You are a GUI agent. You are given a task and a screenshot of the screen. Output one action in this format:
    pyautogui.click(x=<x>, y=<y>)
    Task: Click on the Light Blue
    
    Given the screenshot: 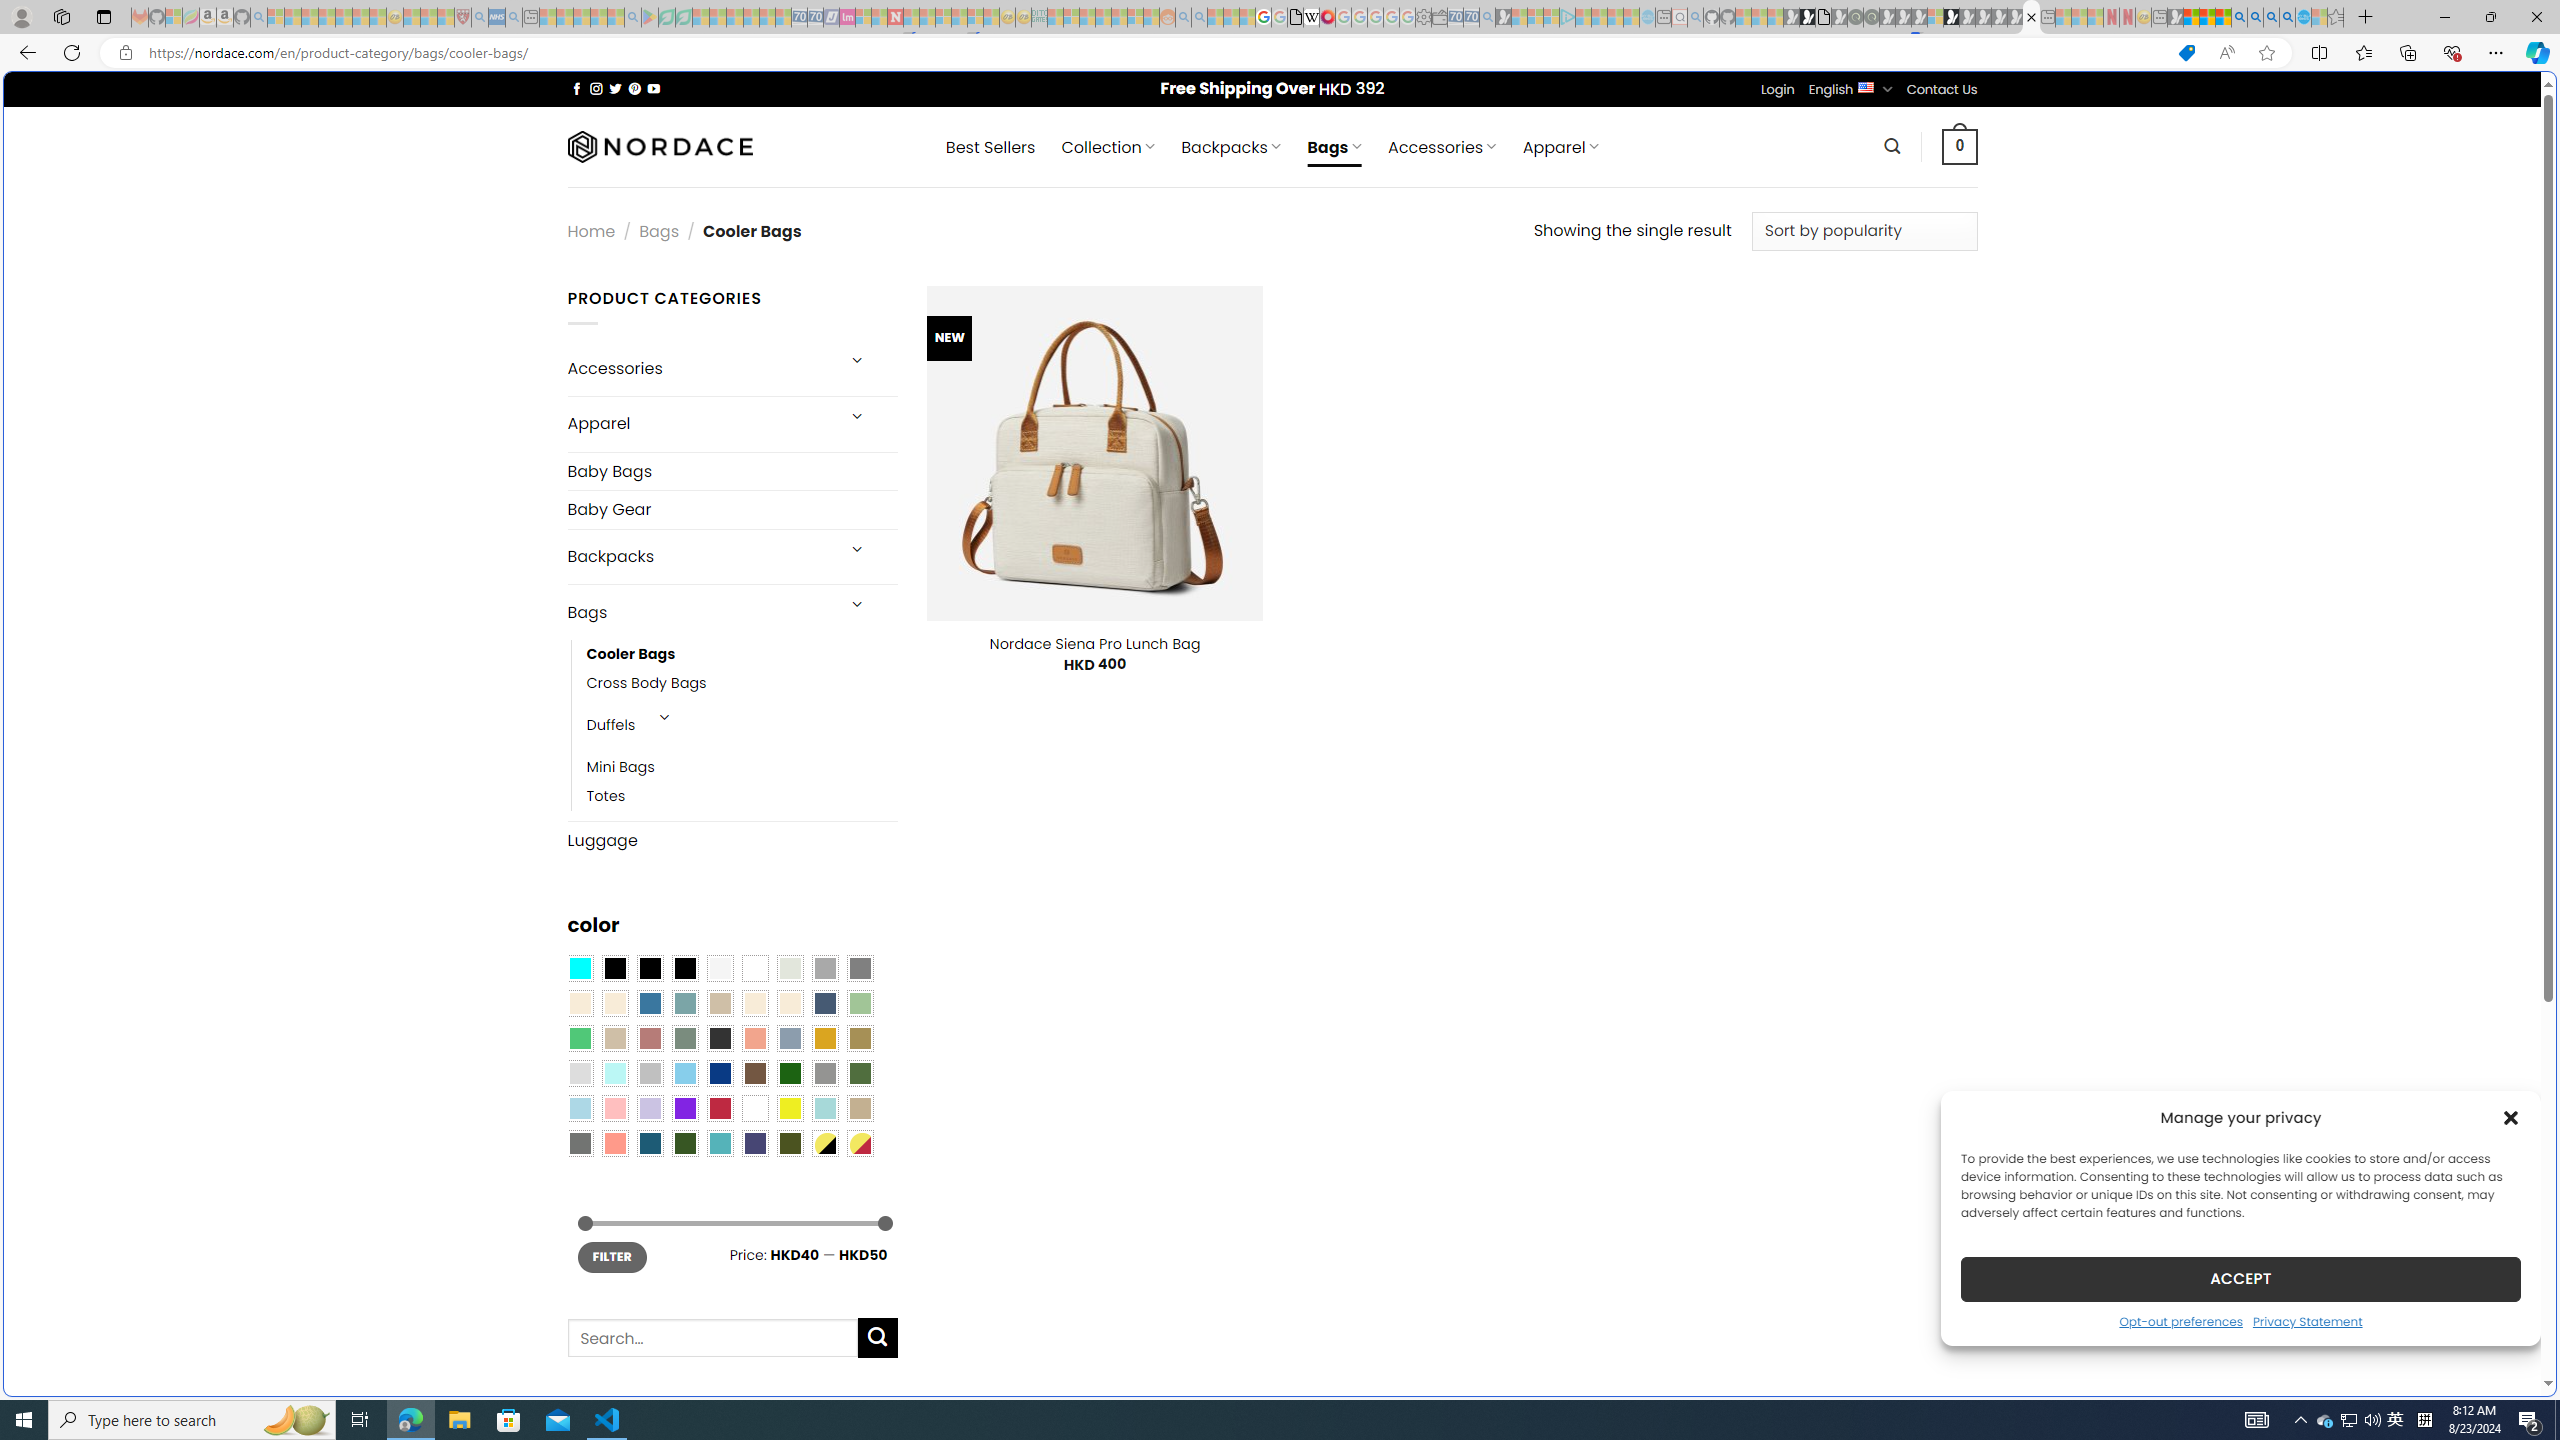 What is the action you would take?
    pyautogui.click(x=579, y=1108)
    